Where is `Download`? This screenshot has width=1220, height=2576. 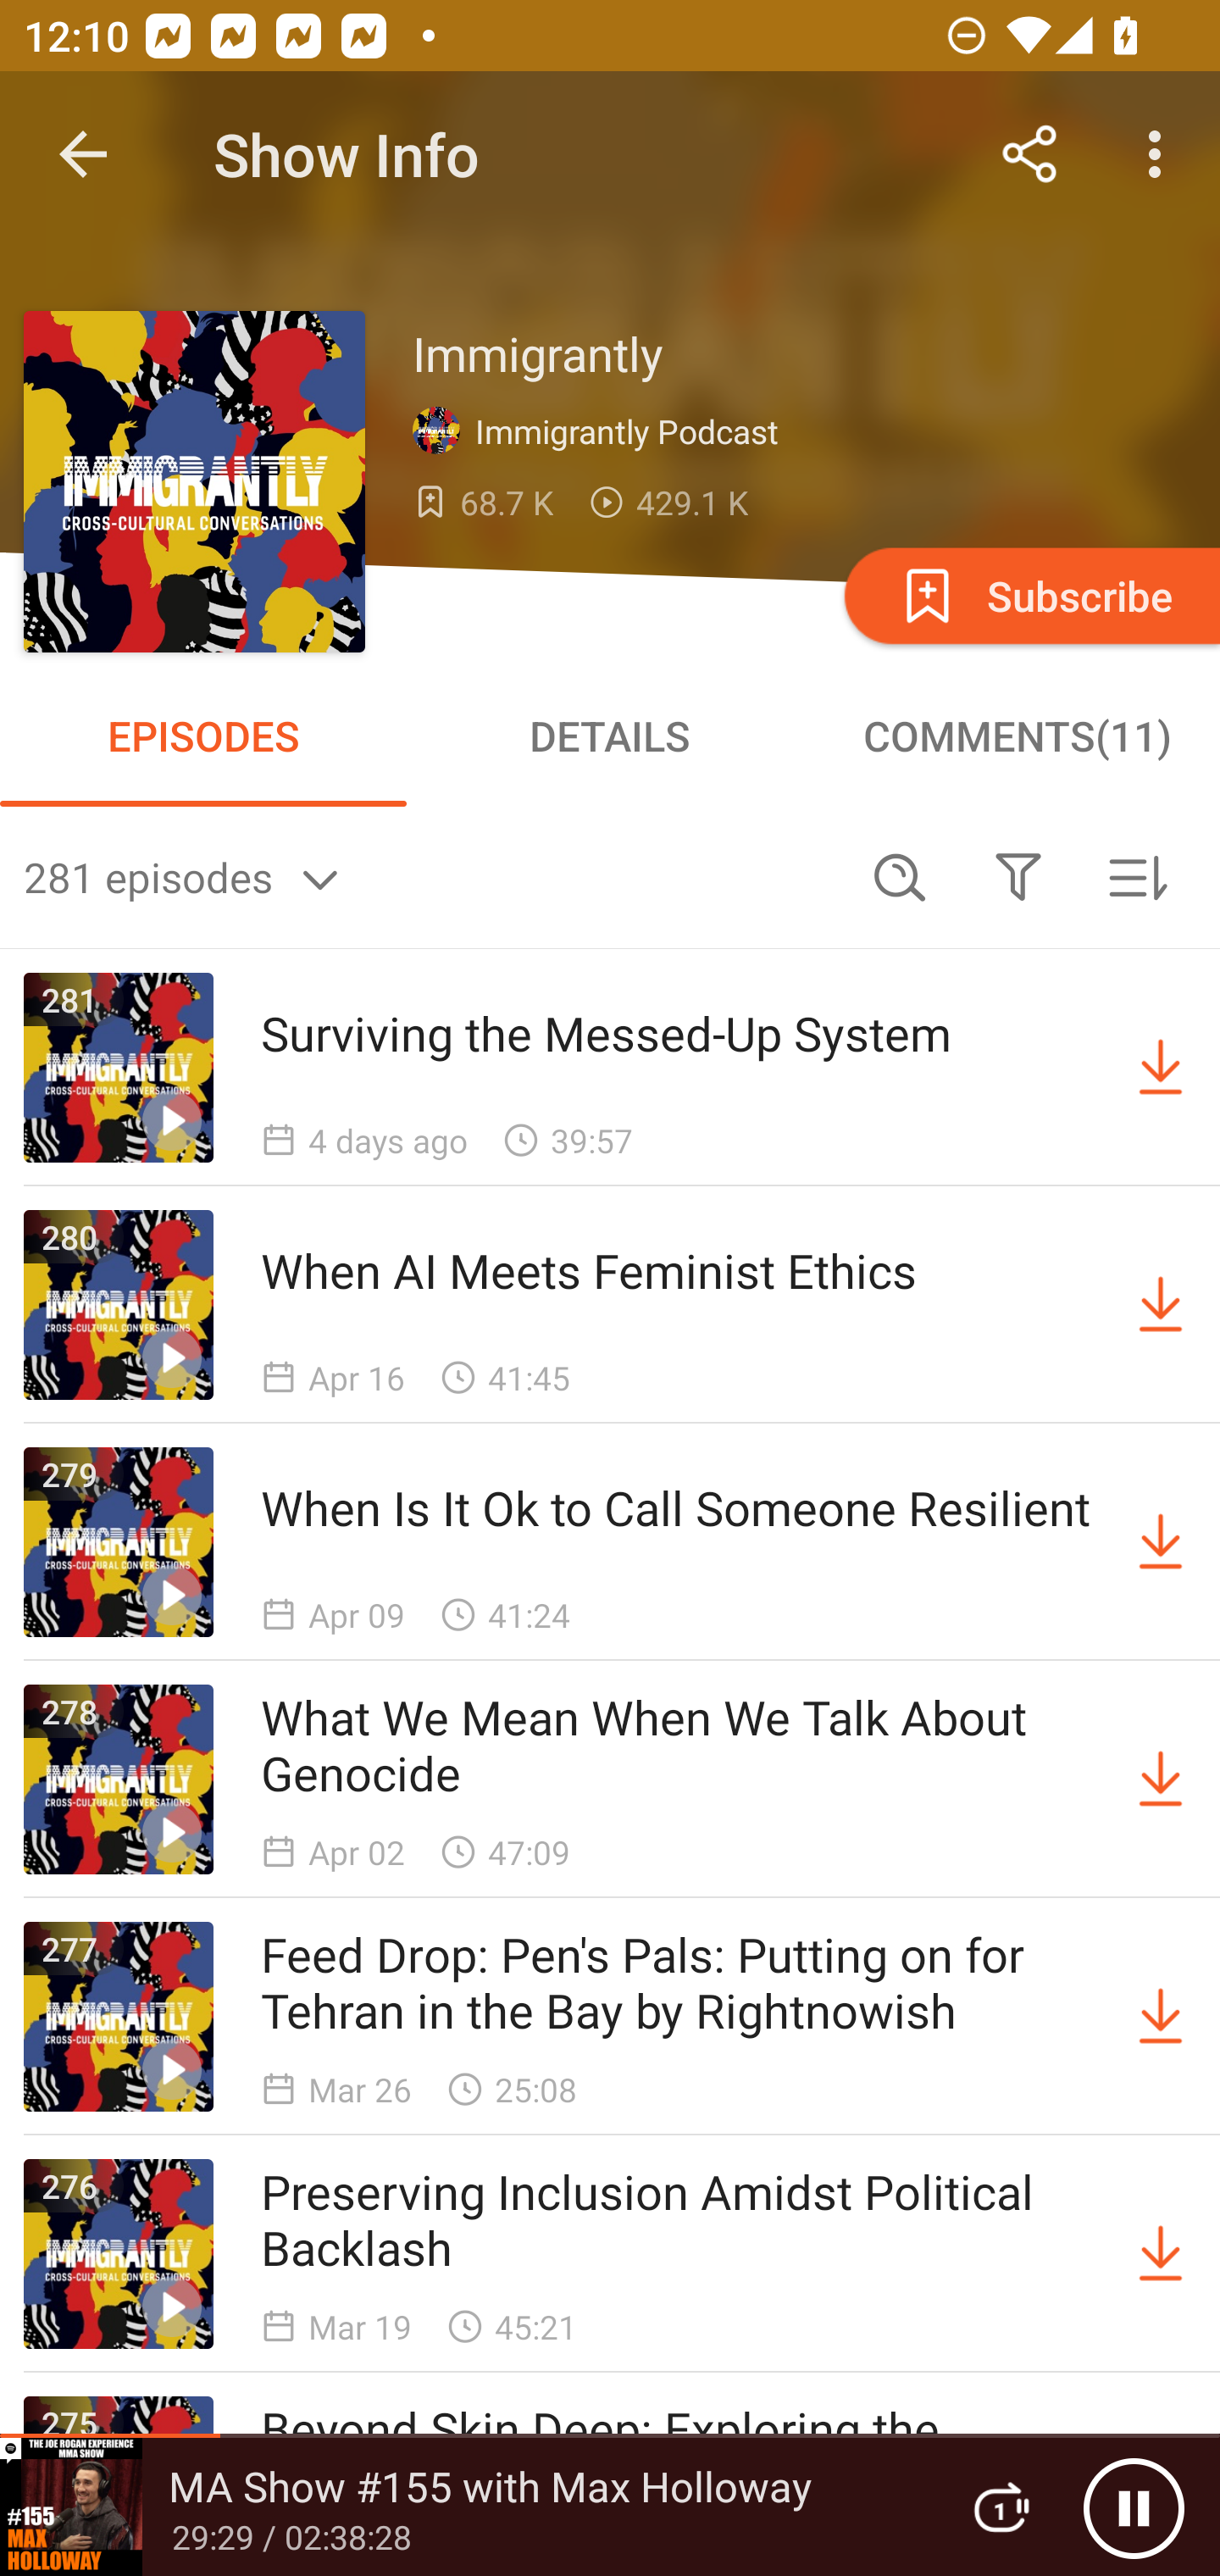 Download is located at coordinates (1161, 1542).